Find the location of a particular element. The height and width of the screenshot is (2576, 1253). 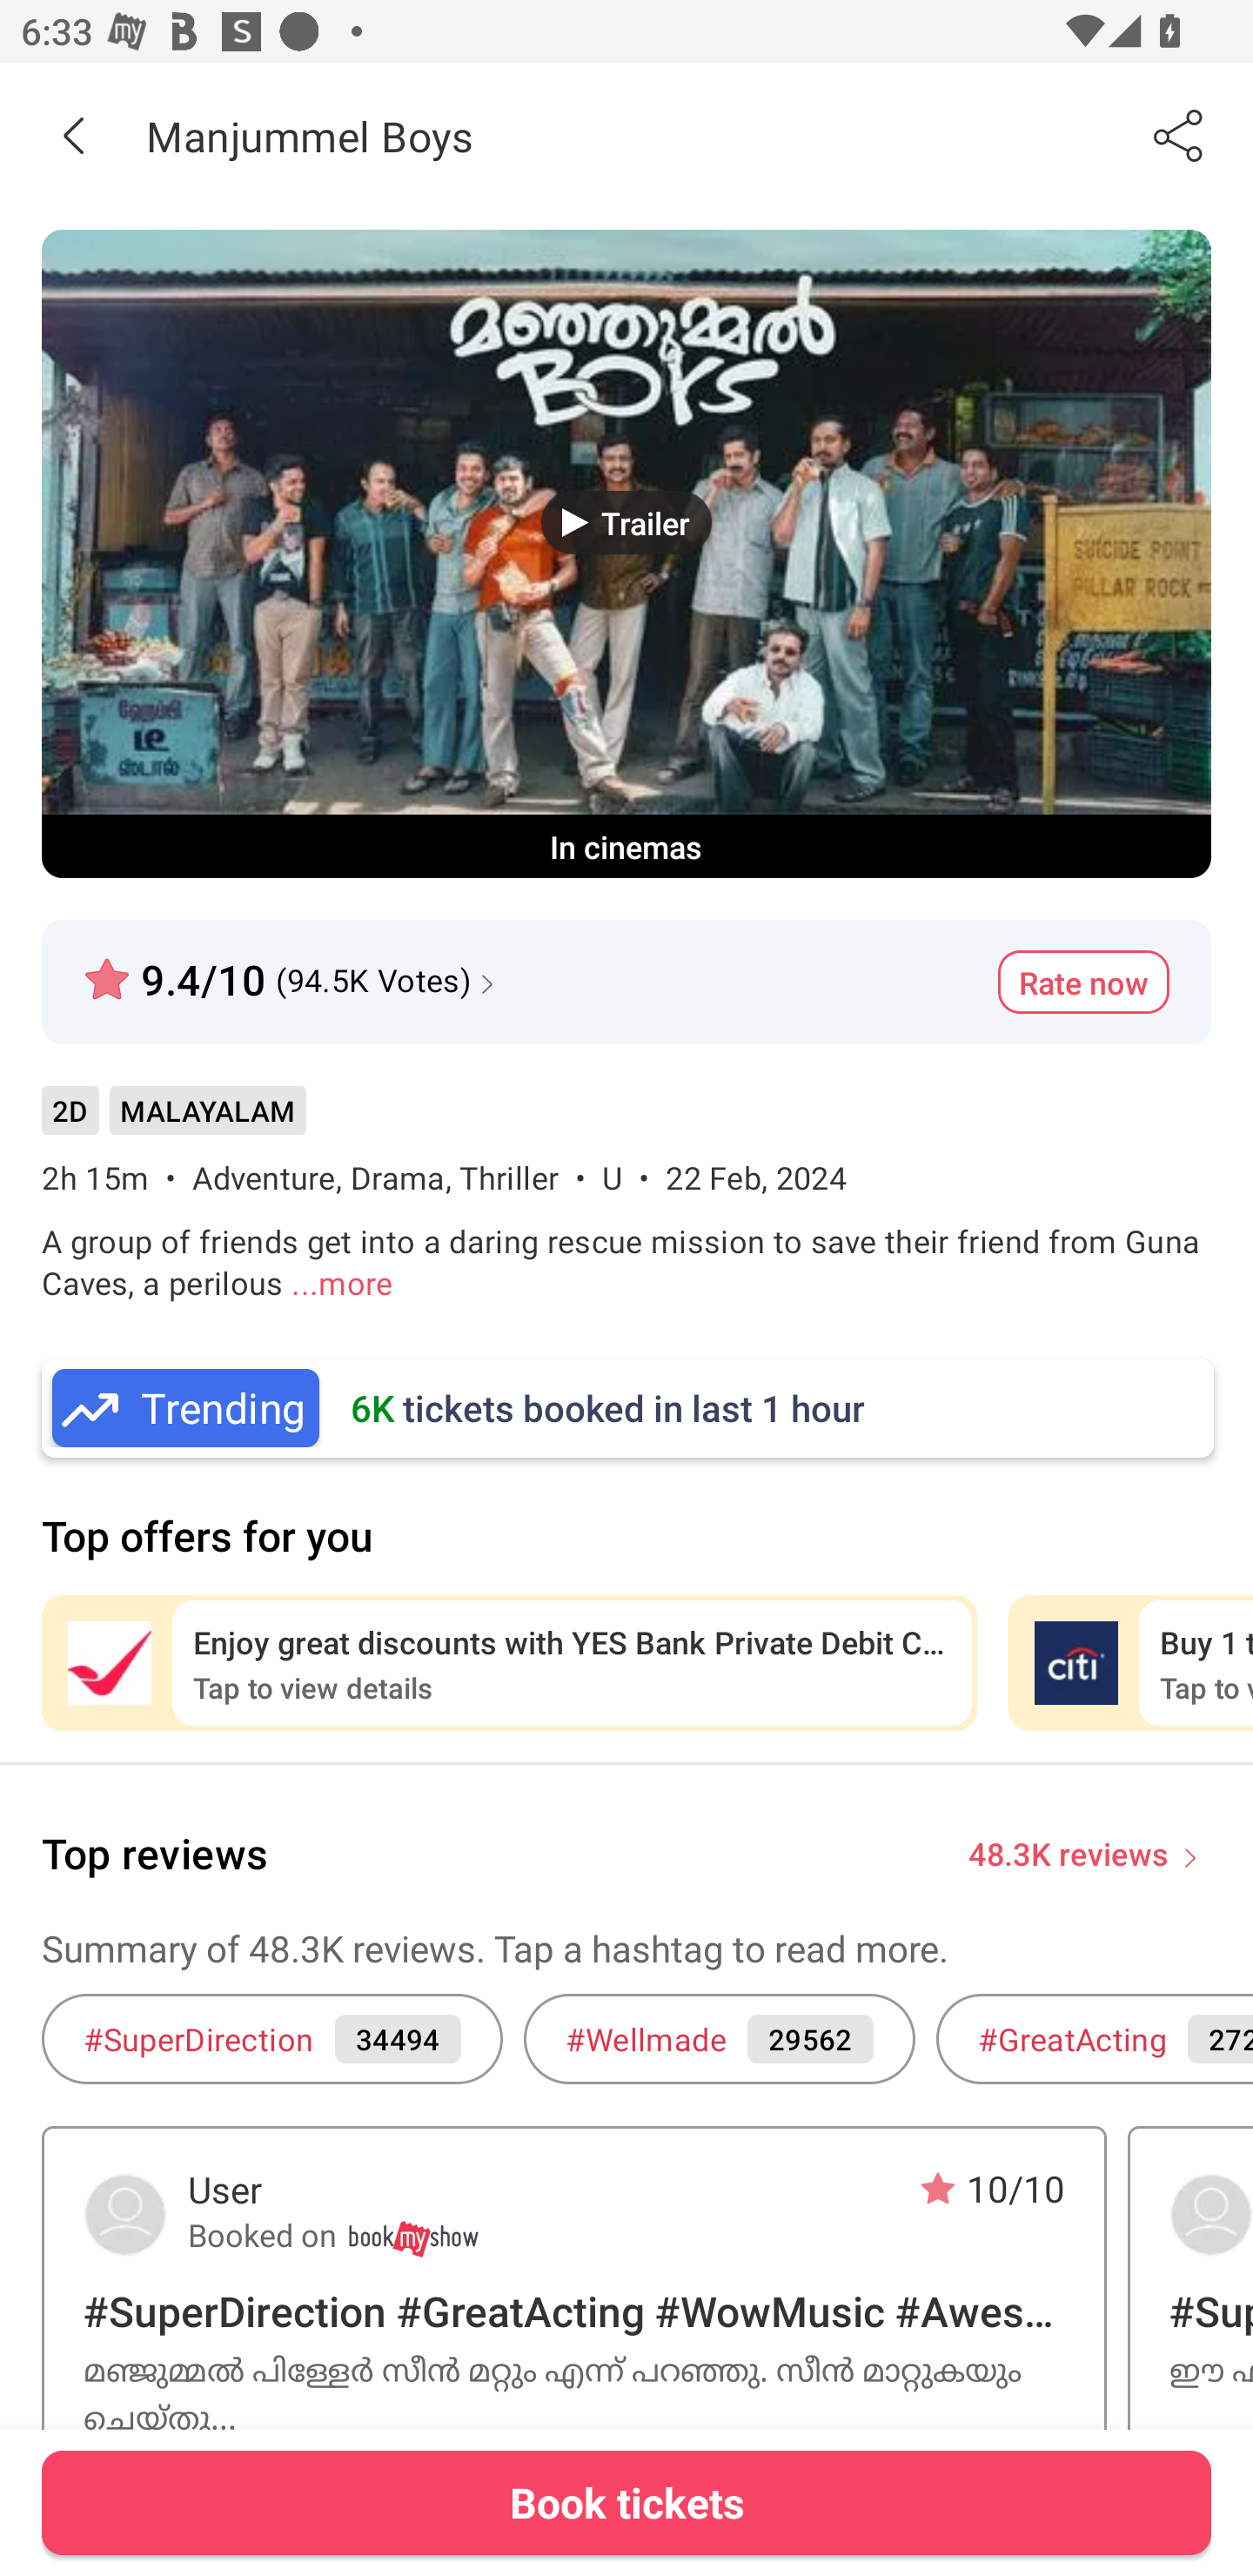

#Wellmade 29562 is located at coordinates (719, 2038).